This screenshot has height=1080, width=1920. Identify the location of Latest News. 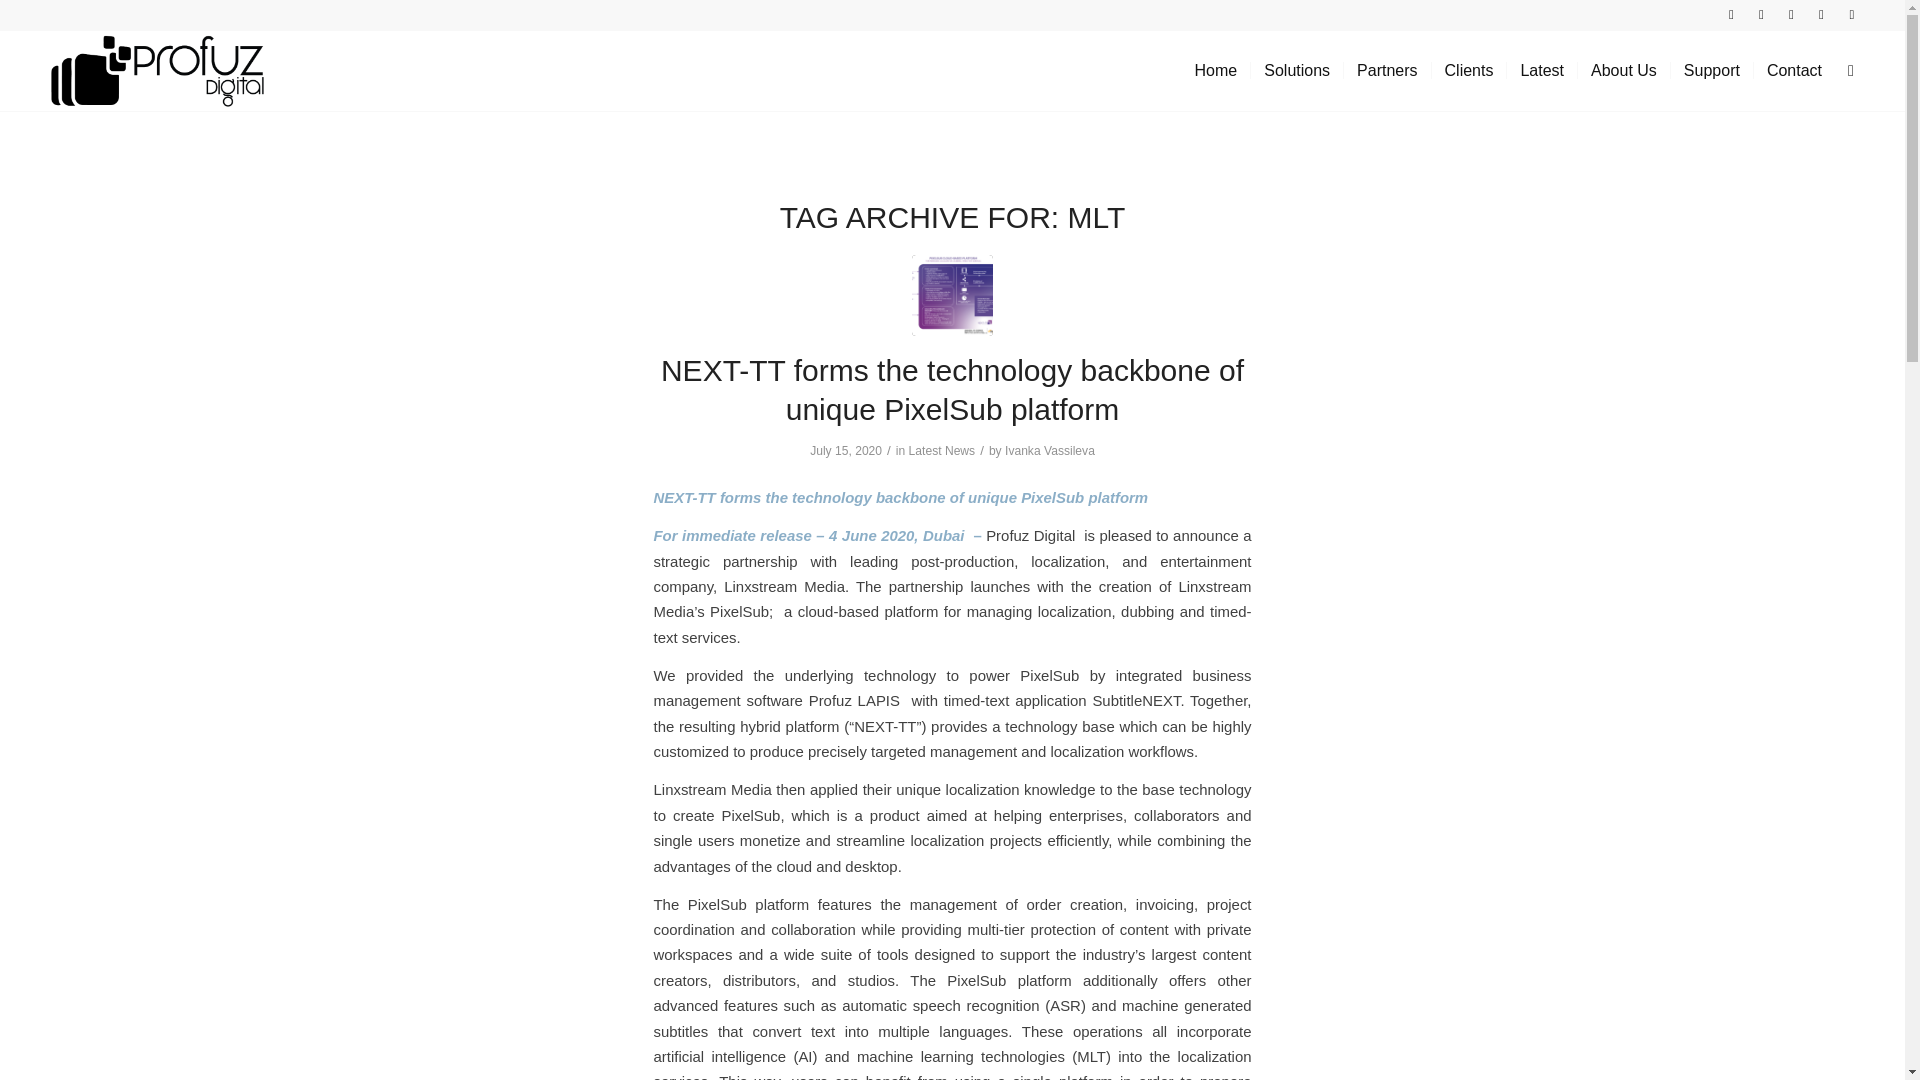
(942, 450).